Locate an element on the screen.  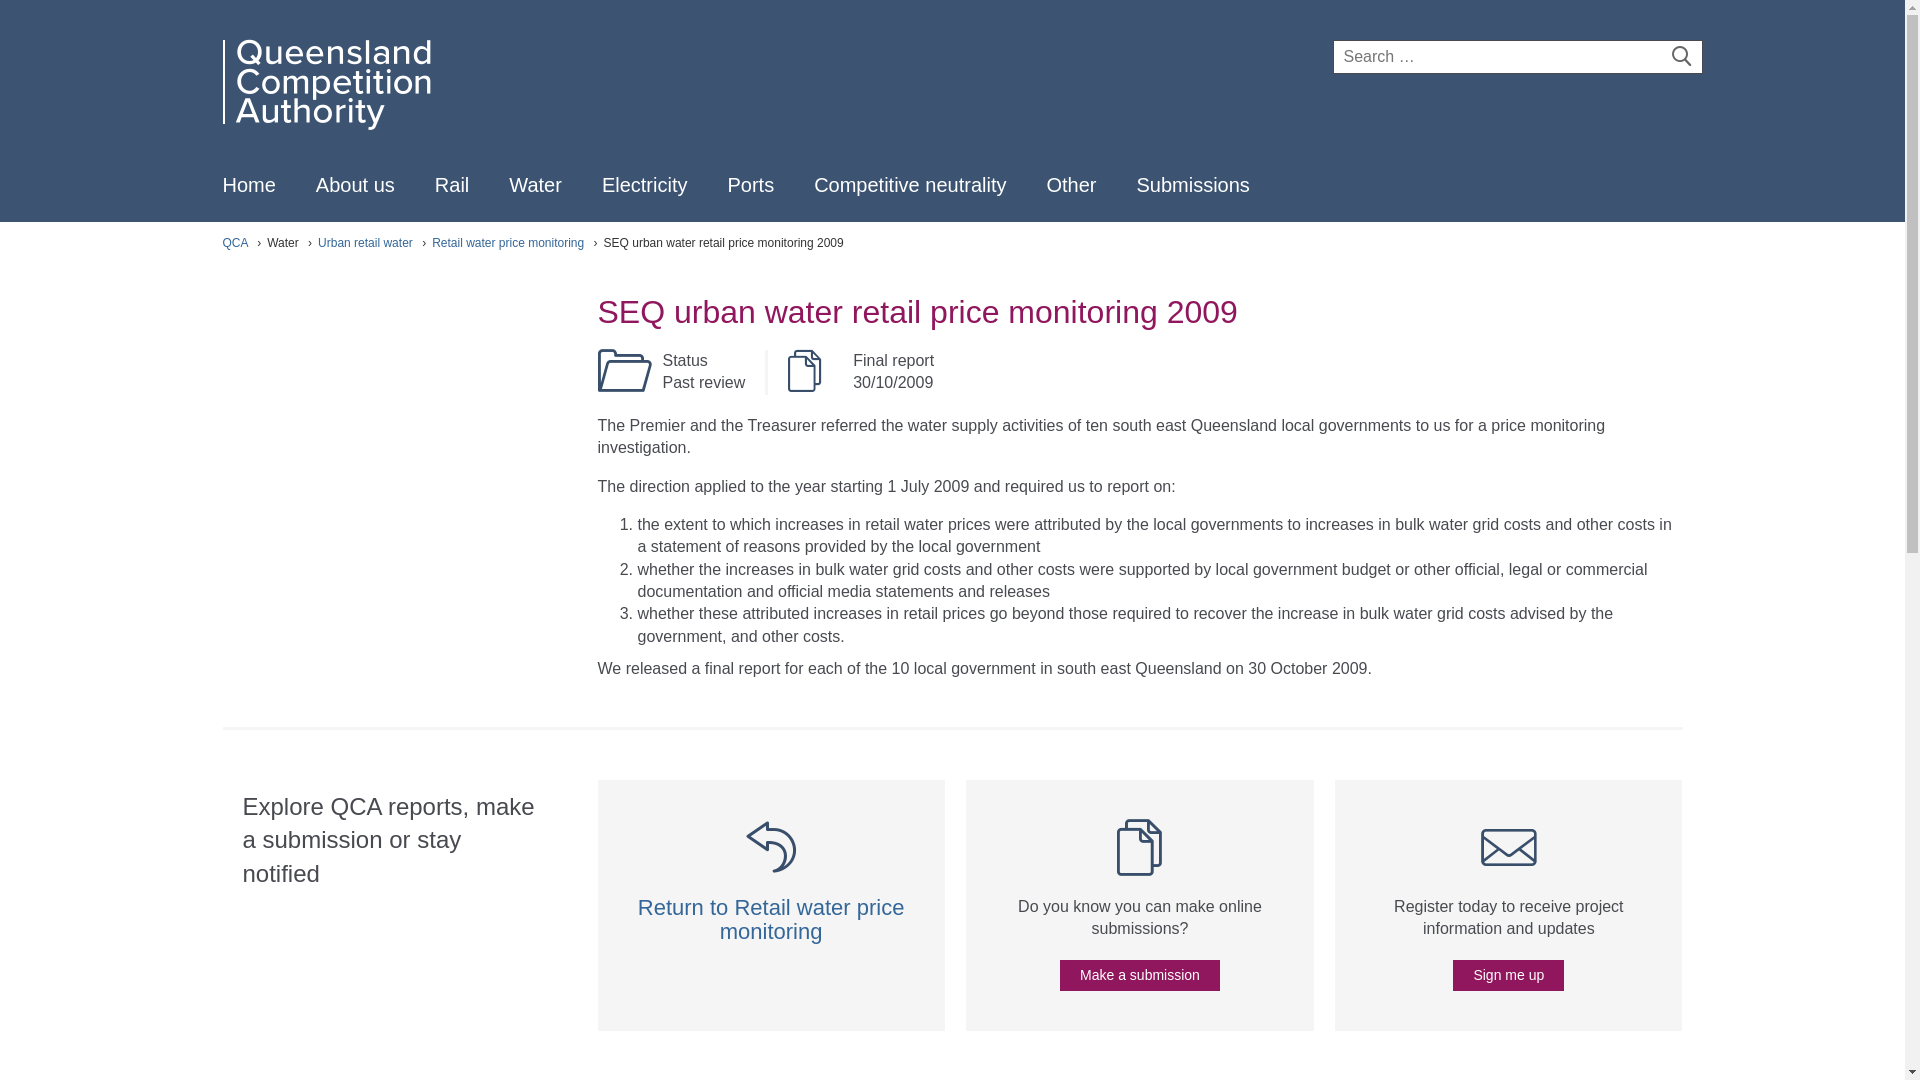
About us is located at coordinates (356, 185).